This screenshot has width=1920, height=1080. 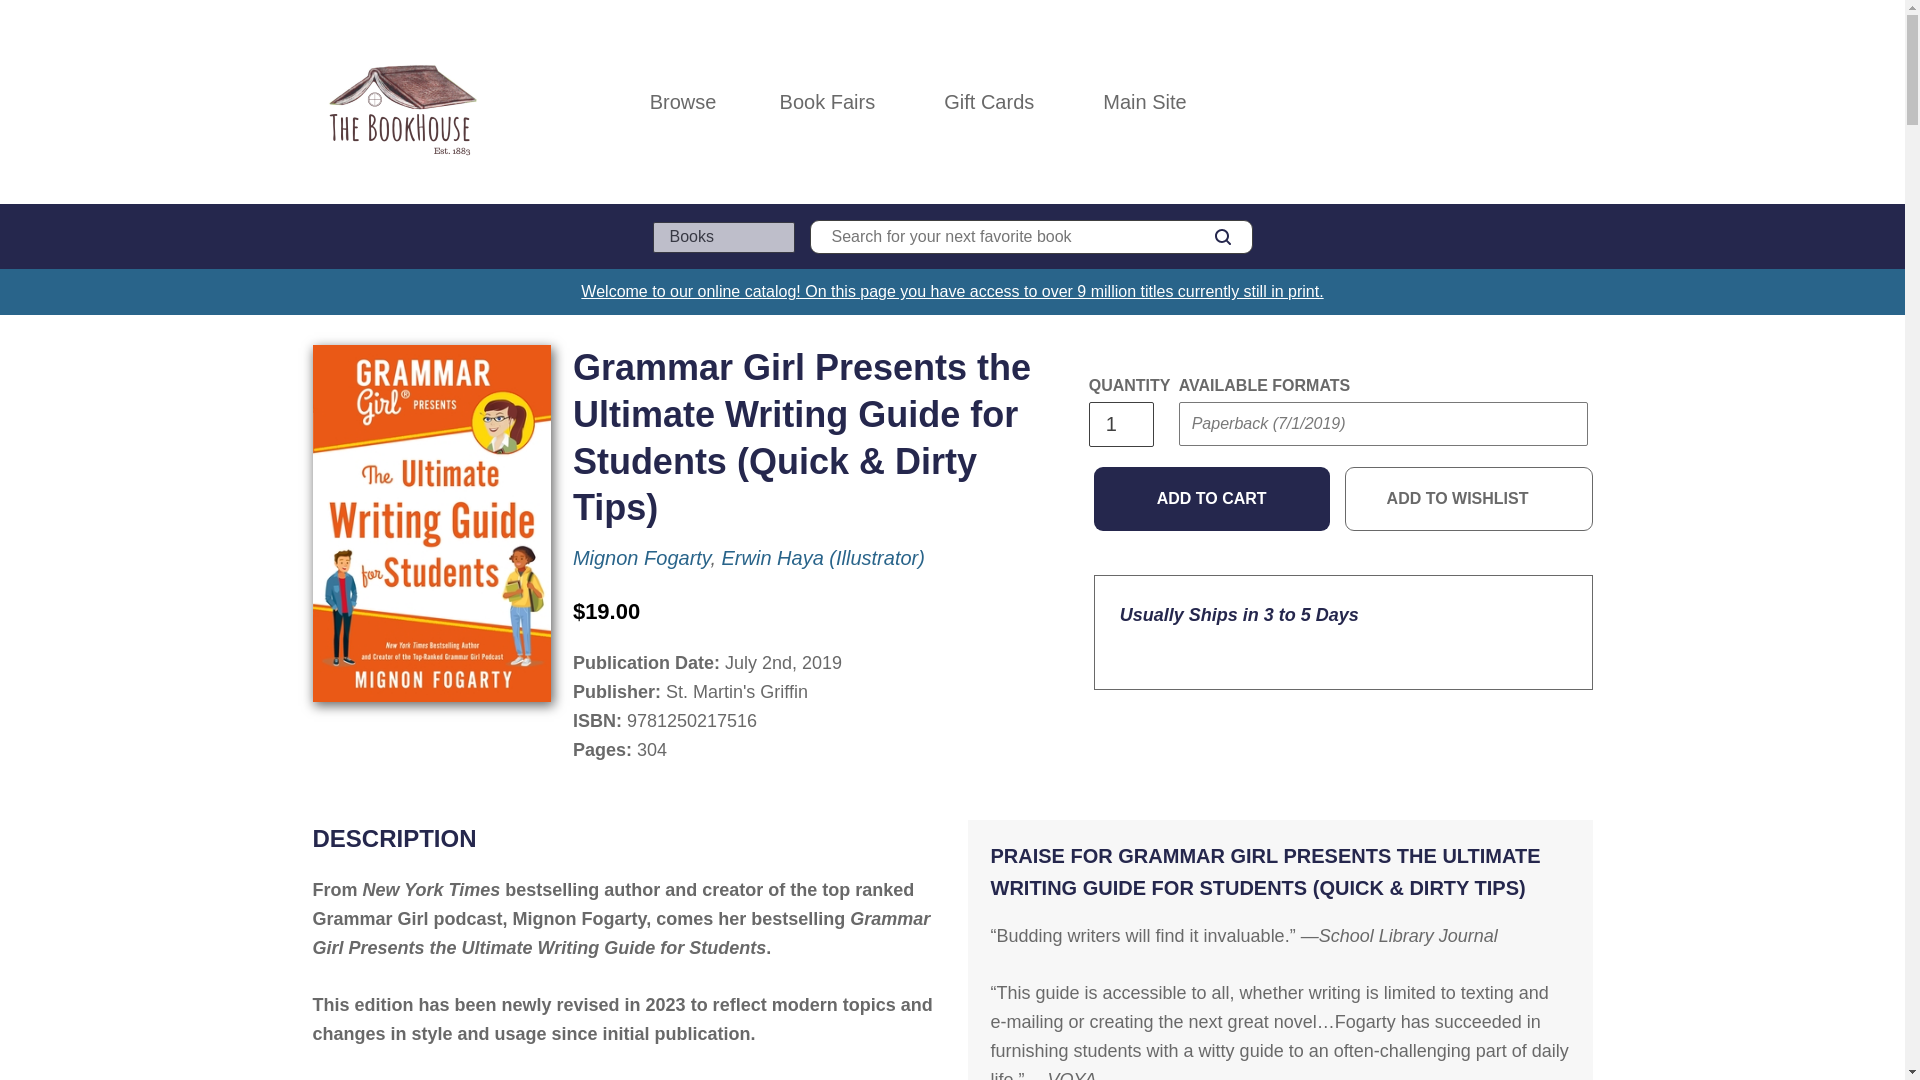 I want to click on Browse, so click(x=683, y=102).